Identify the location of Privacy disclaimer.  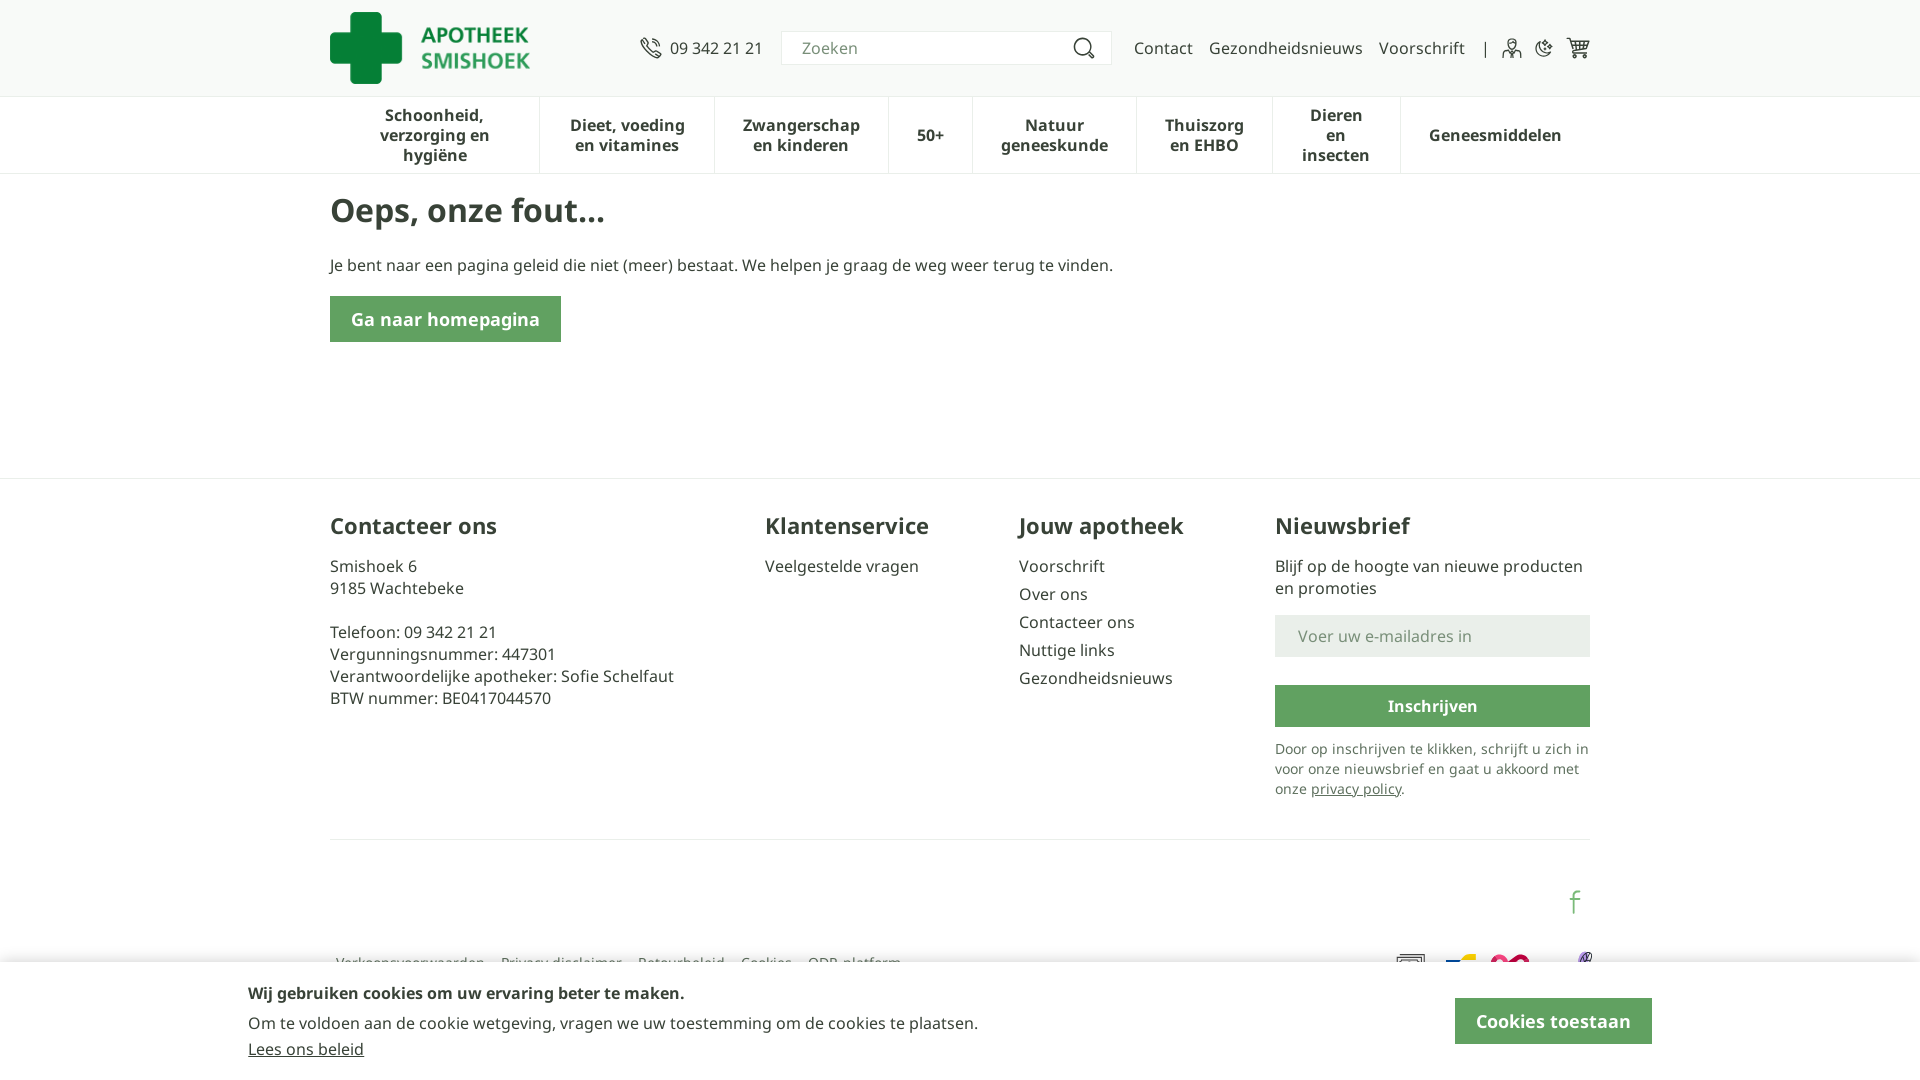
(562, 963).